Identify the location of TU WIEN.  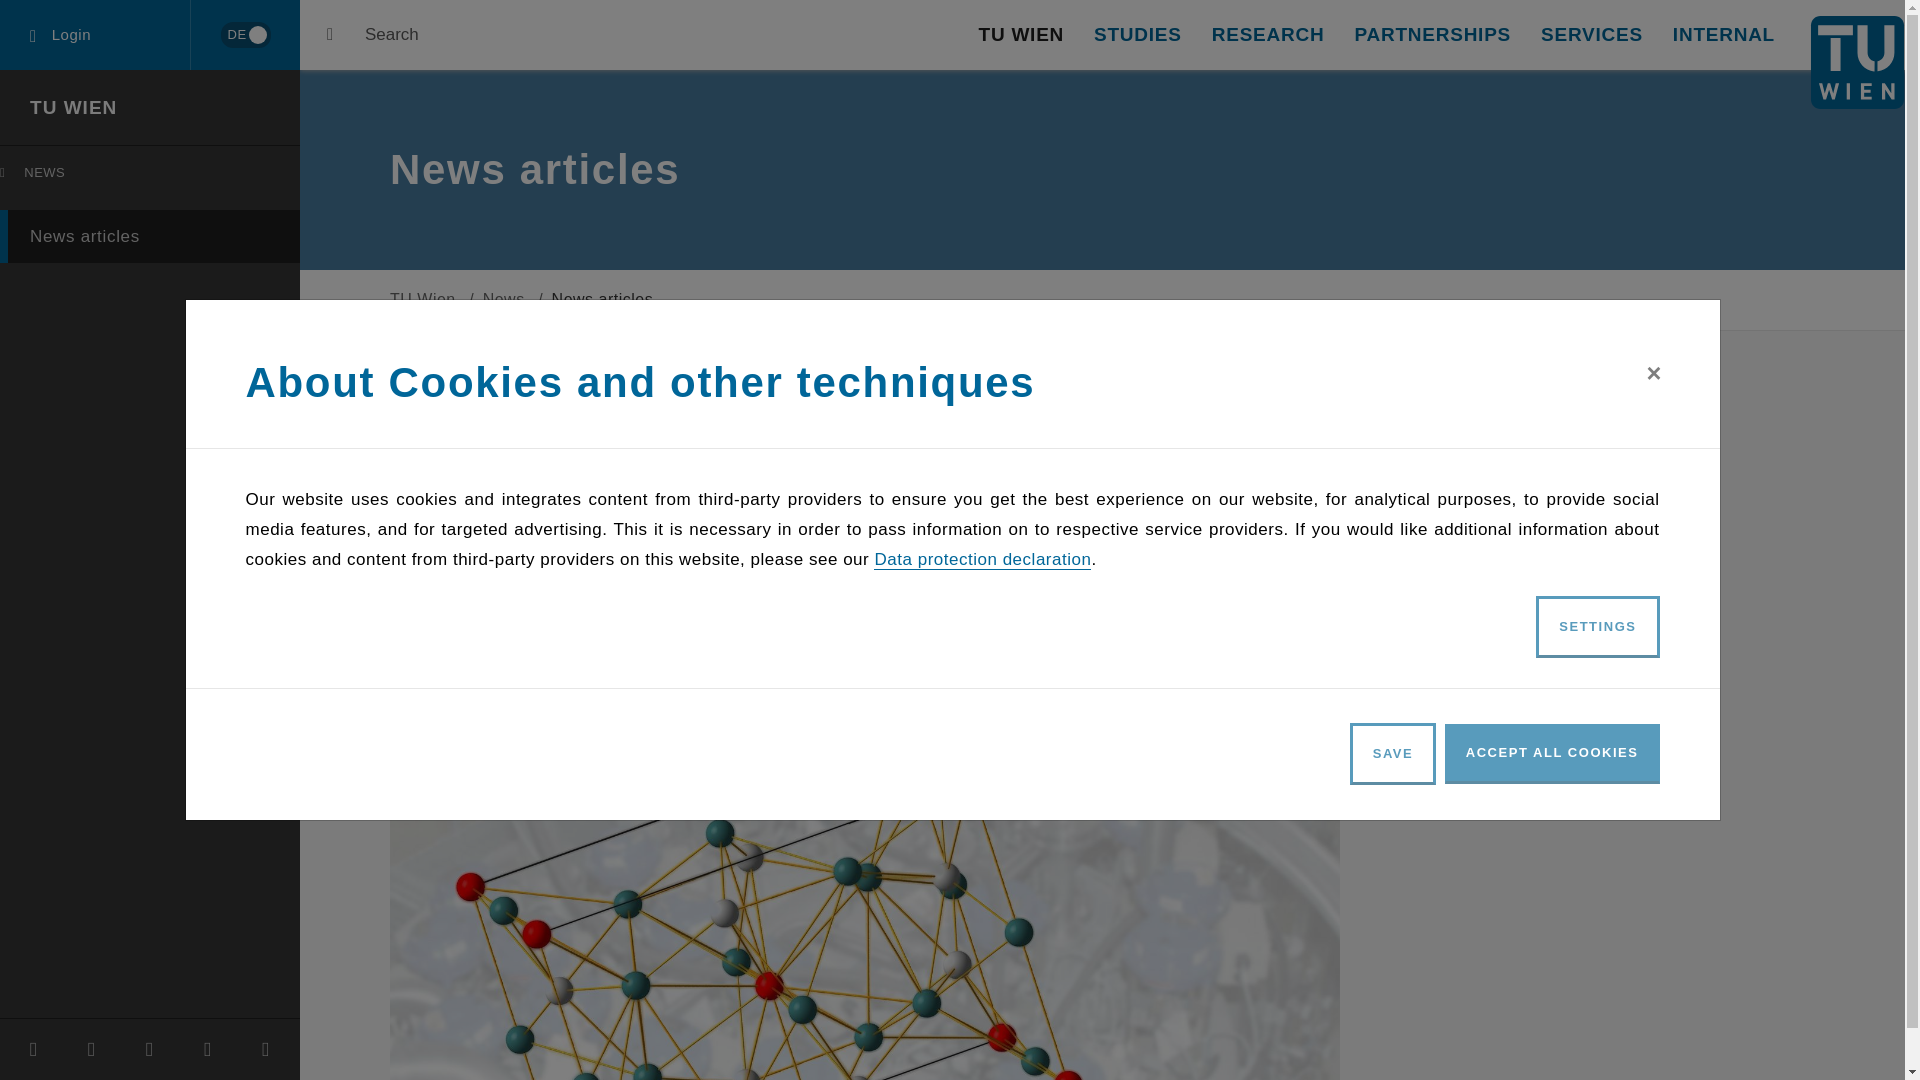
(372, 35).